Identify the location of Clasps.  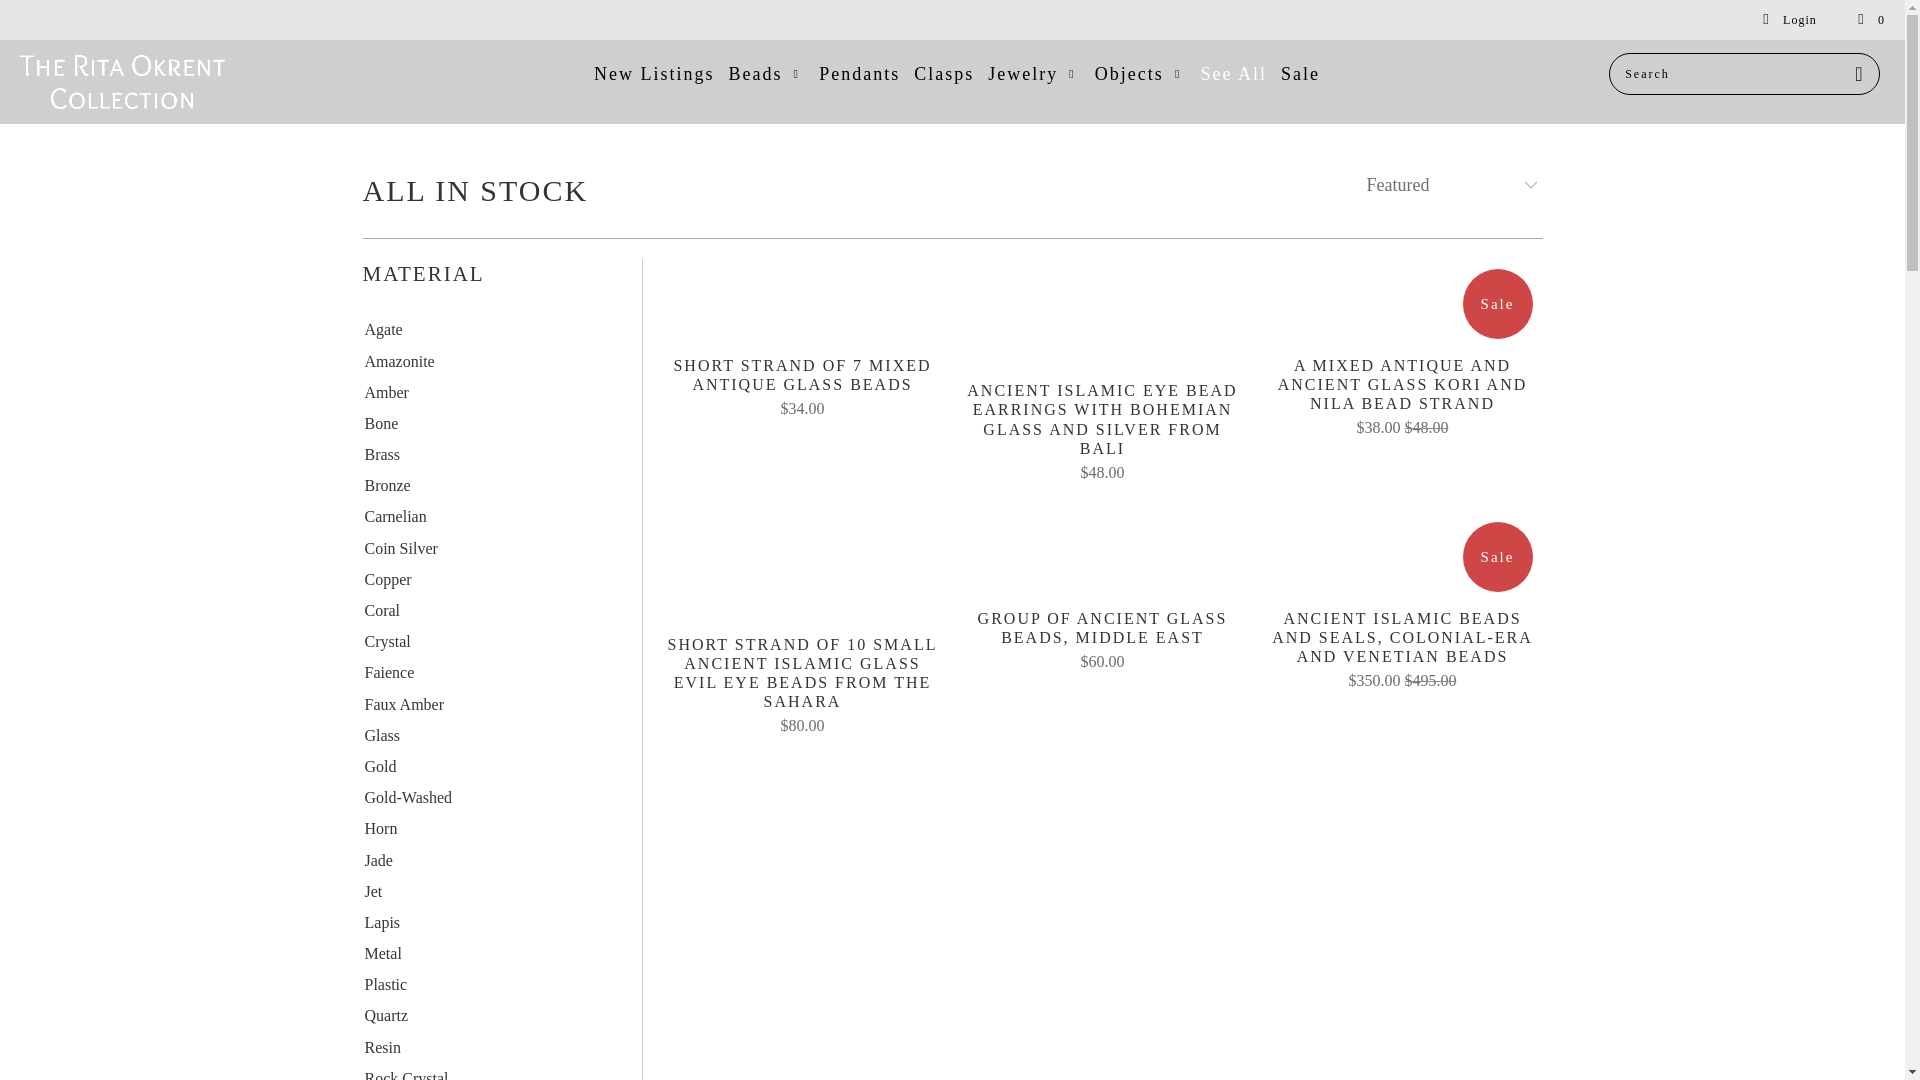
(943, 75).